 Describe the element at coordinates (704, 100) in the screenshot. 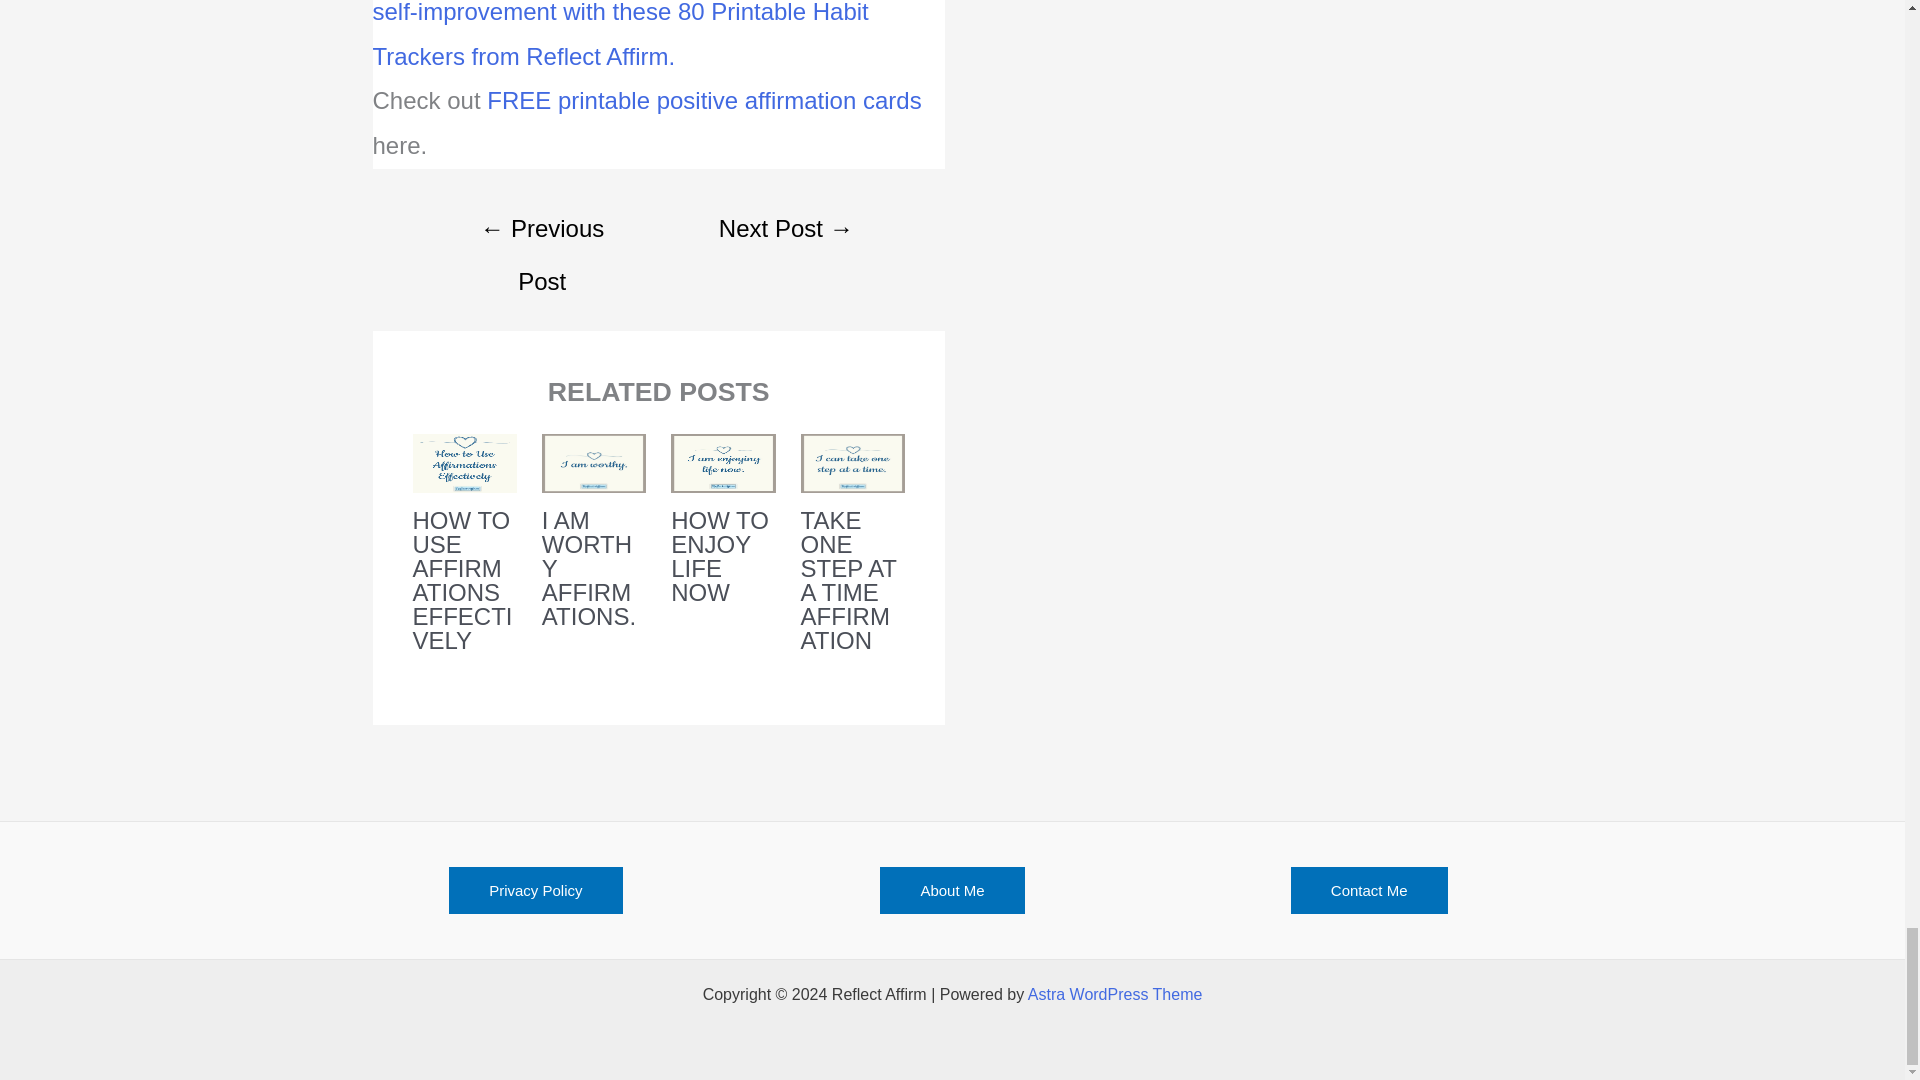

I see `FREE printable positive affirmation cards` at that location.